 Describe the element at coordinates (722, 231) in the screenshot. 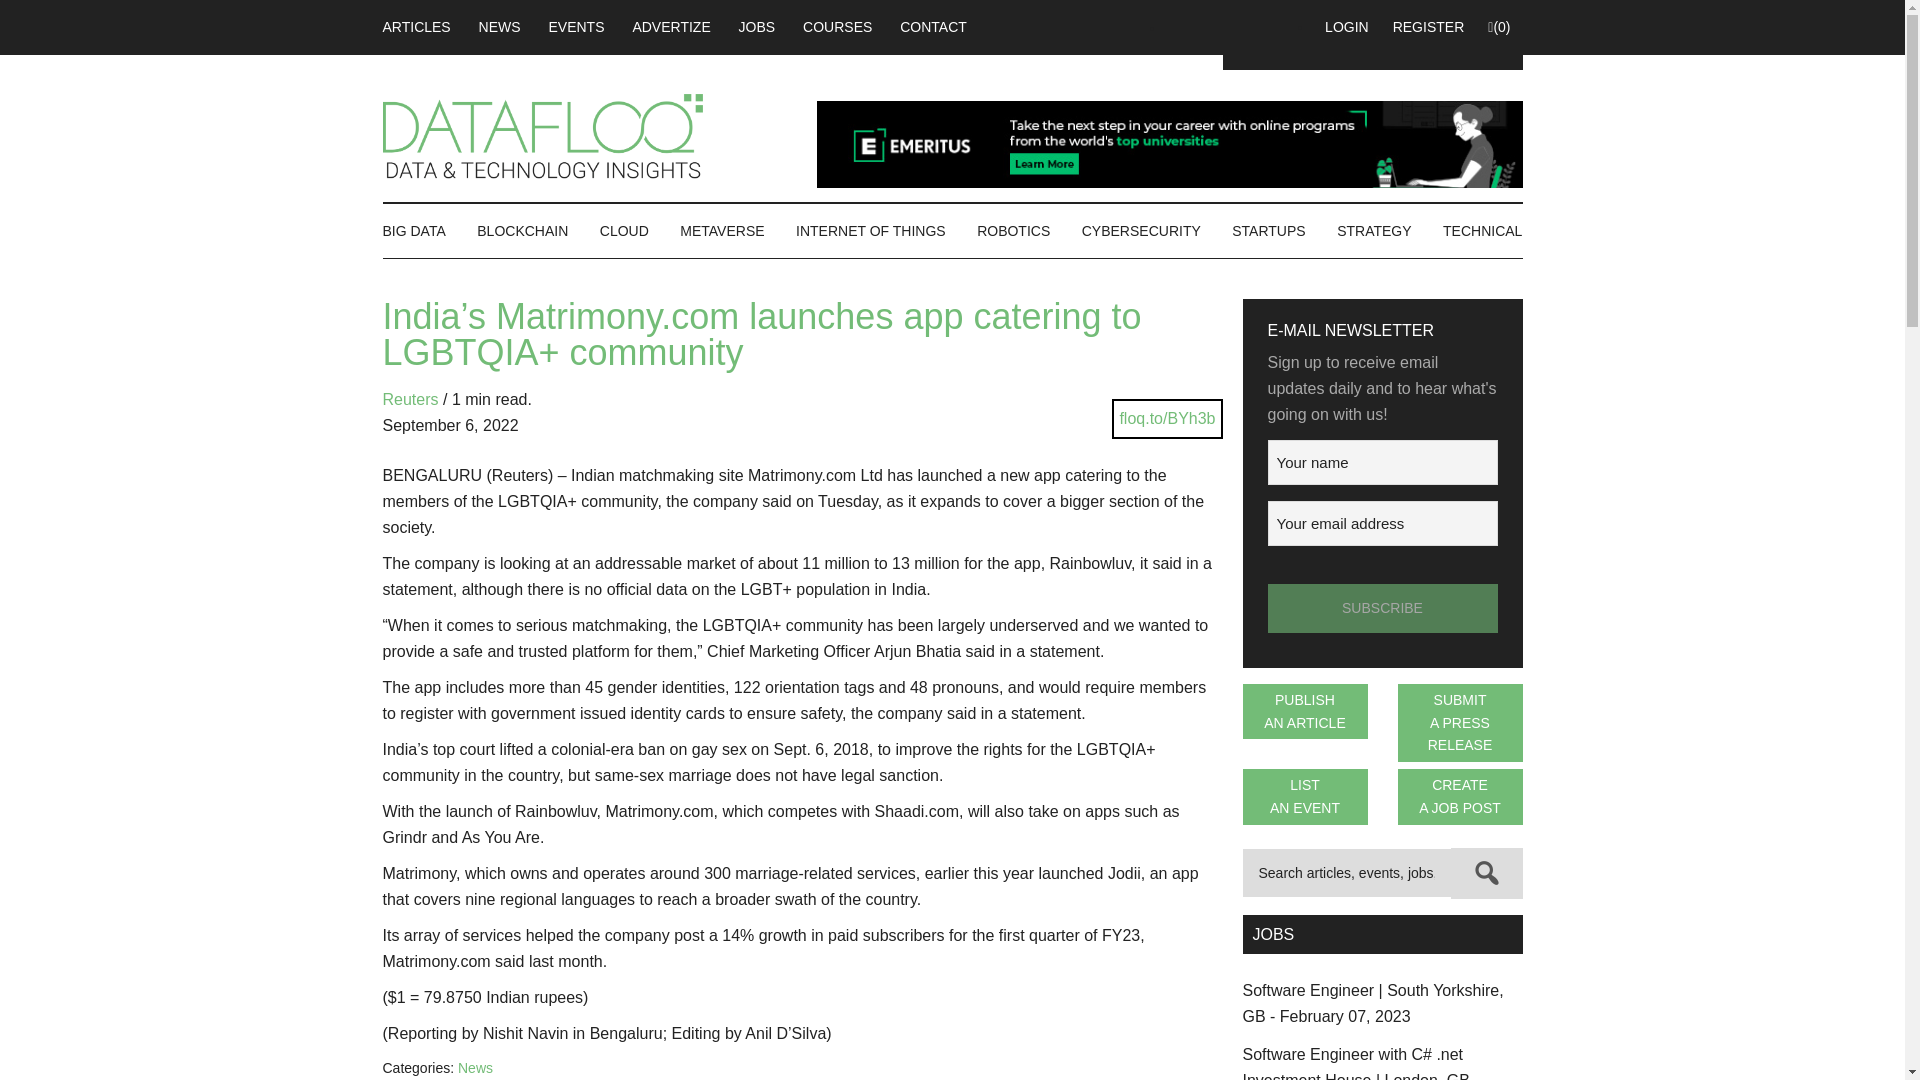

I see `METAVERSE` at that location.